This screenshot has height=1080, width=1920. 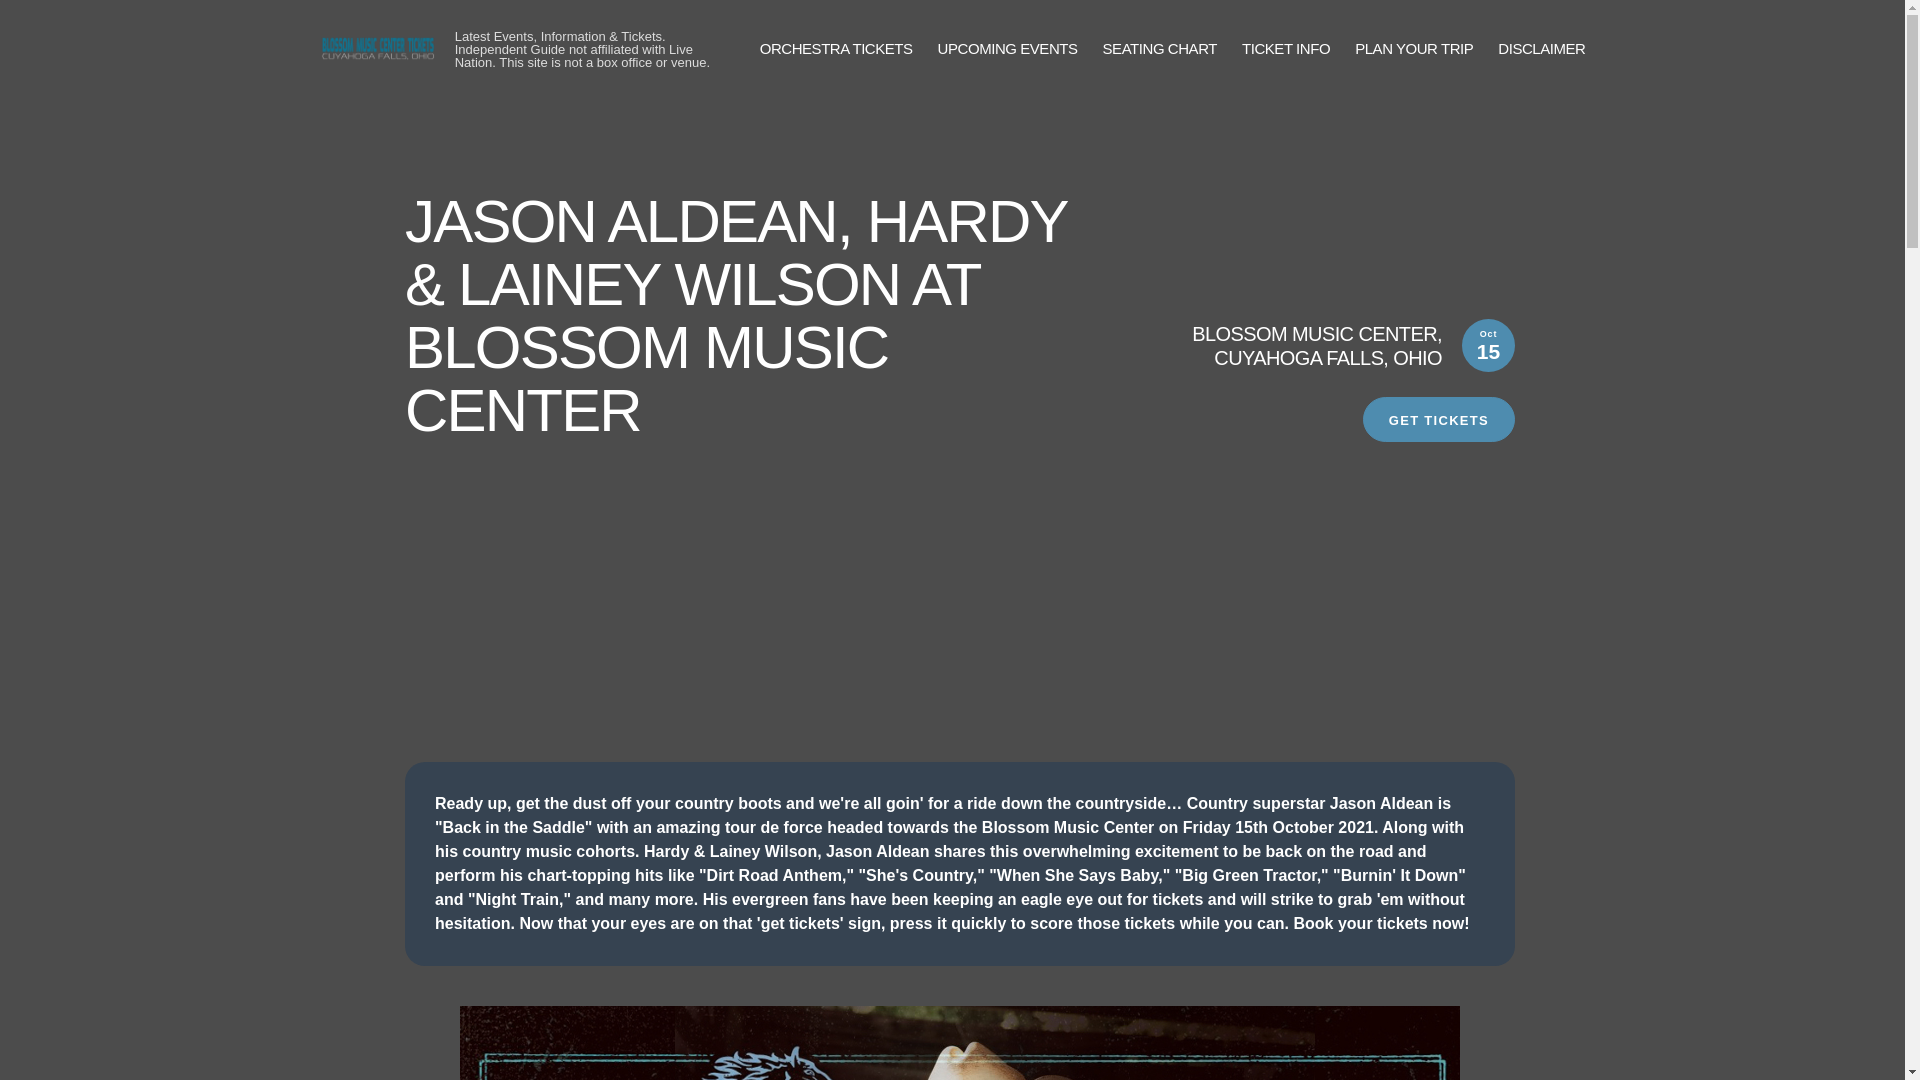 What do you see at coordinates (1541, 48) in the screenshot?
I see `DISCLAIMER` at bounding box center [1541, 48].